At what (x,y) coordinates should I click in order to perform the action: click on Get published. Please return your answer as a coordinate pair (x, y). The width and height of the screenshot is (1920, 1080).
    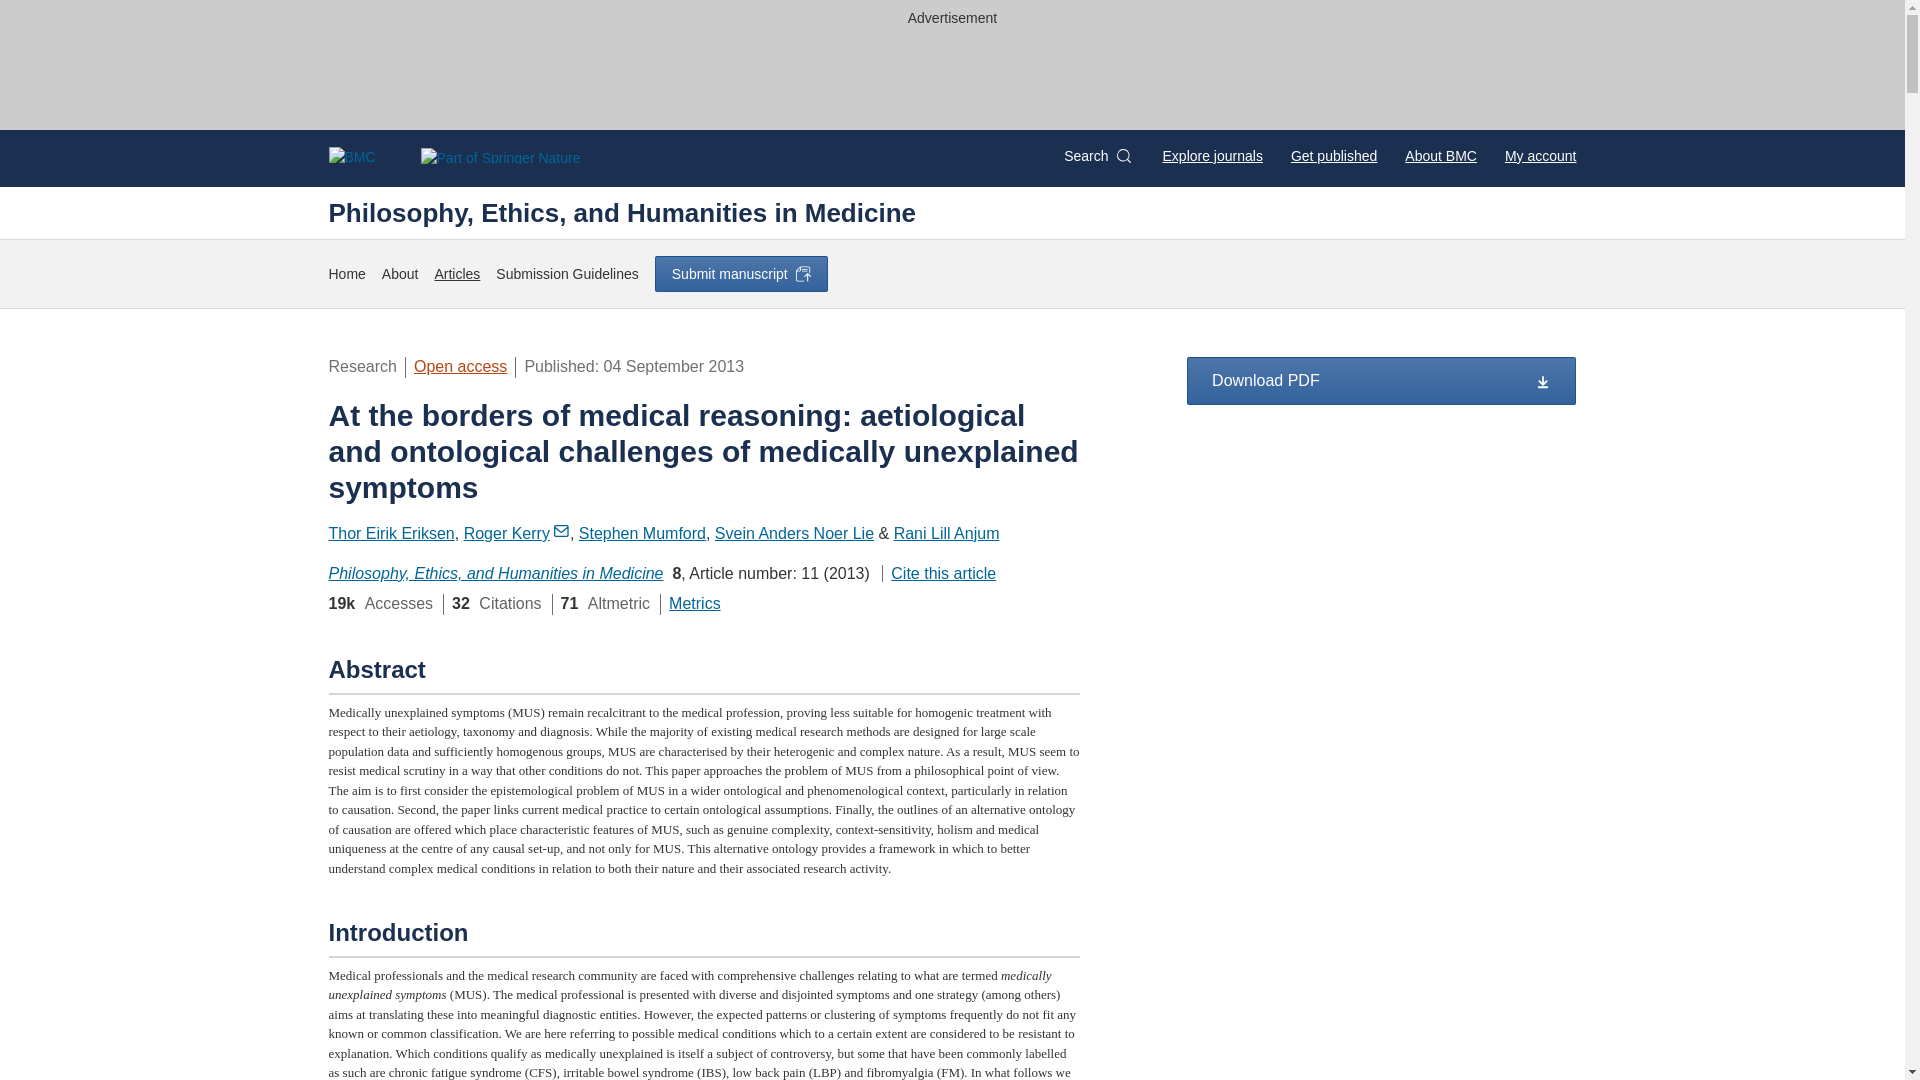
    Looking at the image, I should click on (1333, 156).